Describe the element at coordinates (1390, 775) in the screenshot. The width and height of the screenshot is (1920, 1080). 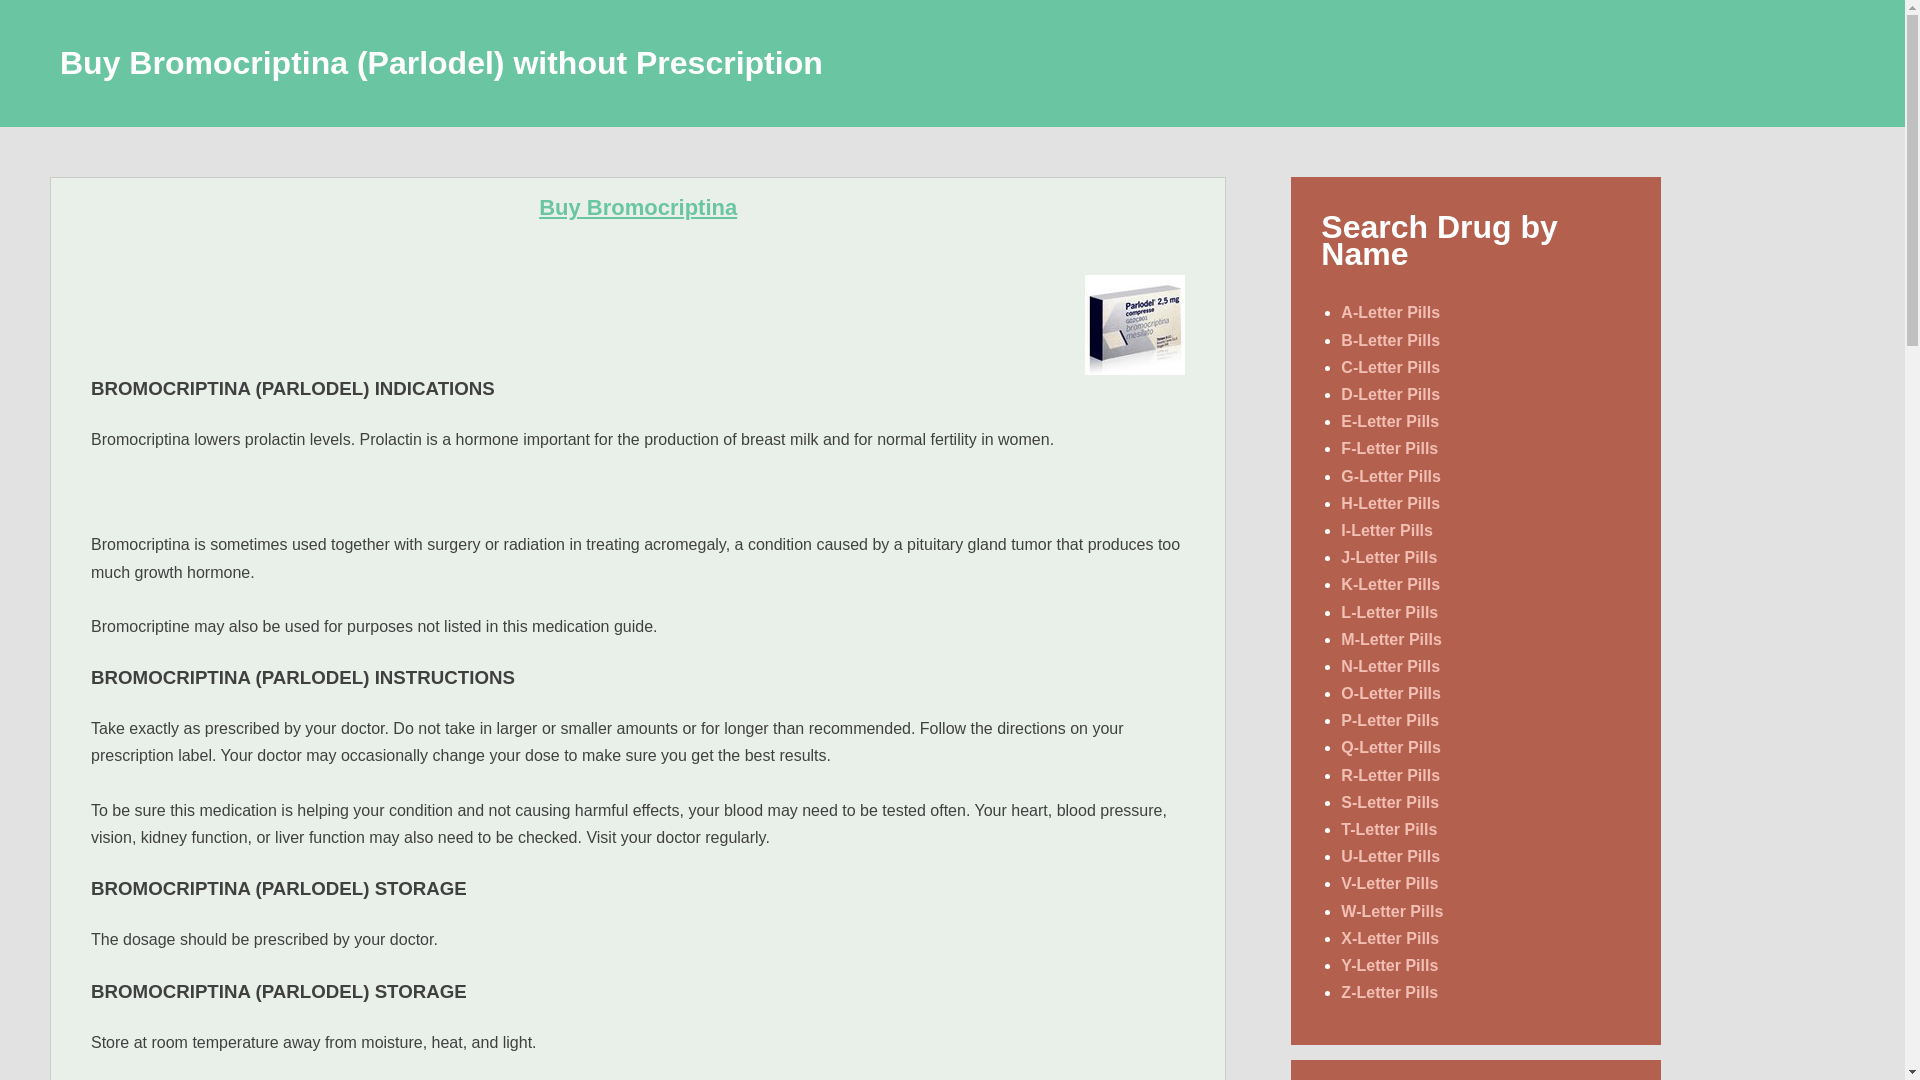
I see `R-Letter Pills` at that location.